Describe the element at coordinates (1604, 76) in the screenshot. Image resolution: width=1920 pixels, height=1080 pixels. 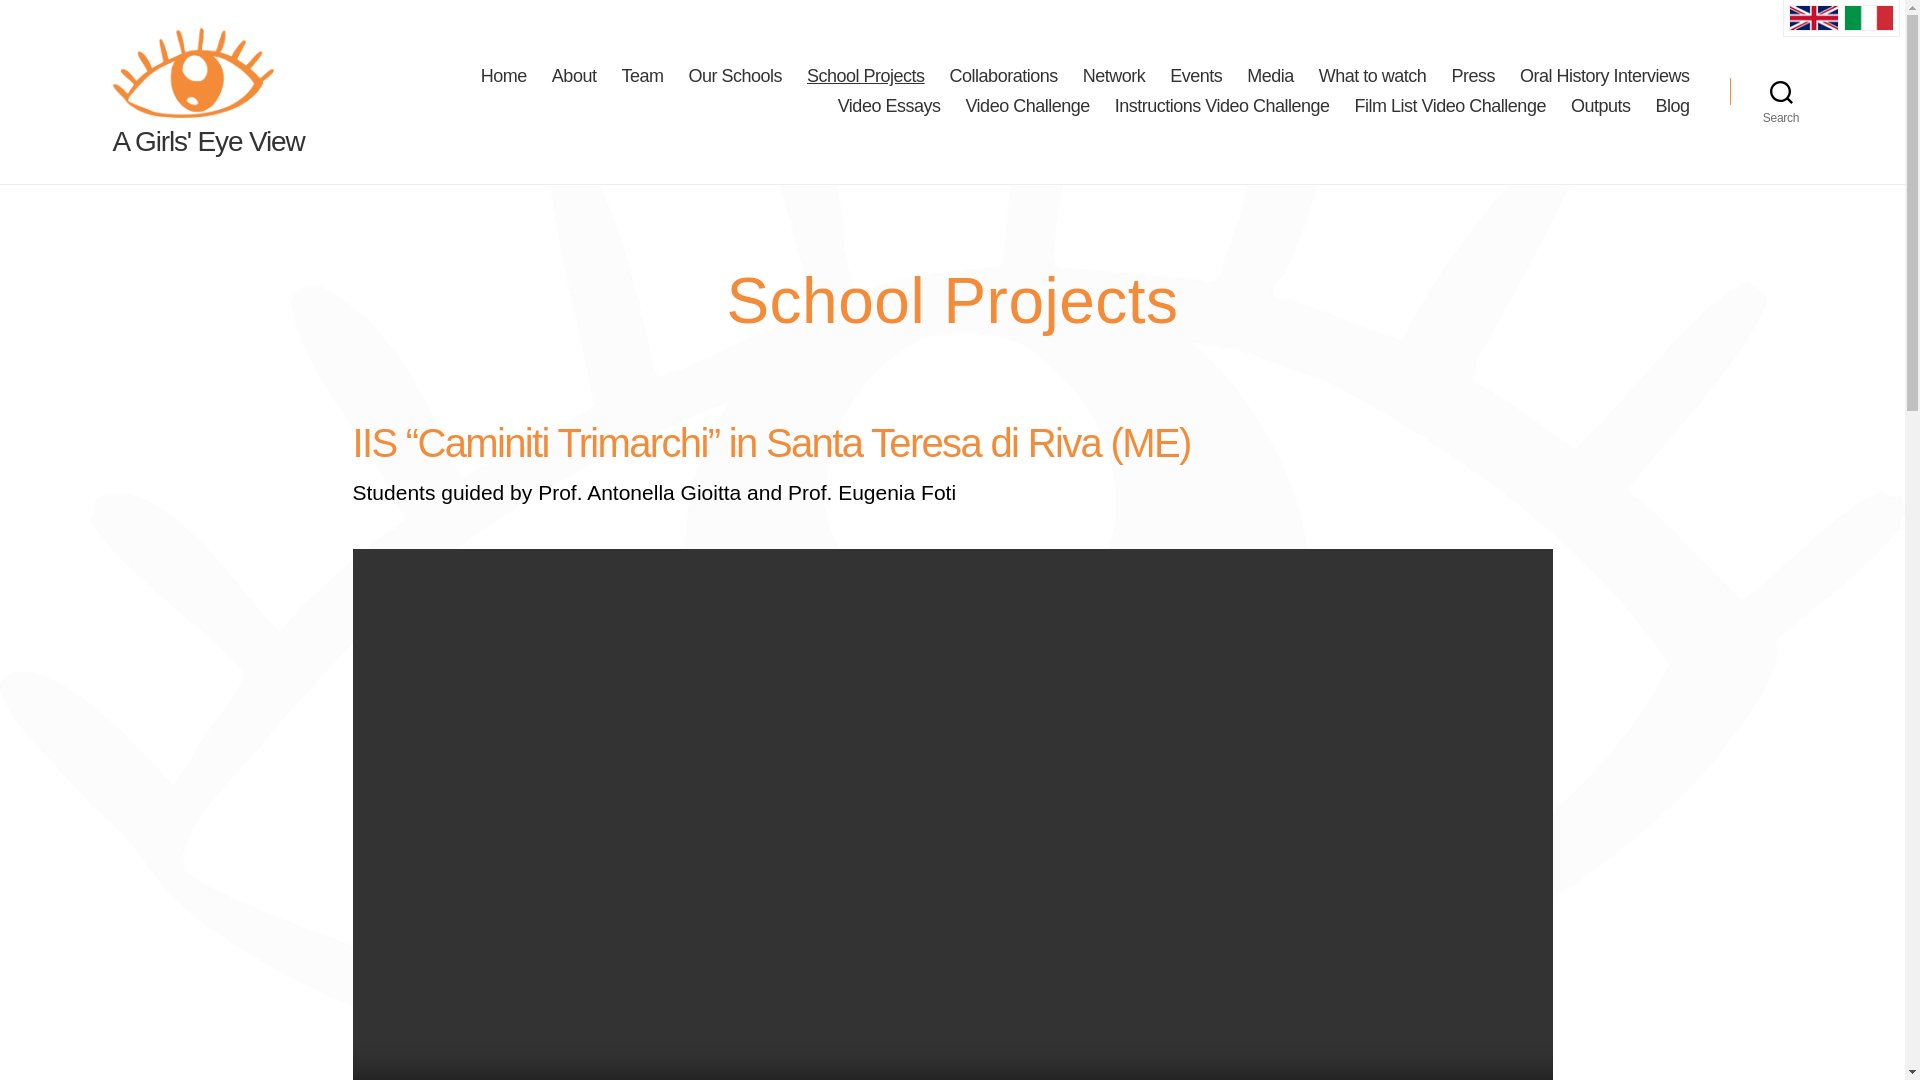
I see `Oral History Interviews` at that location.